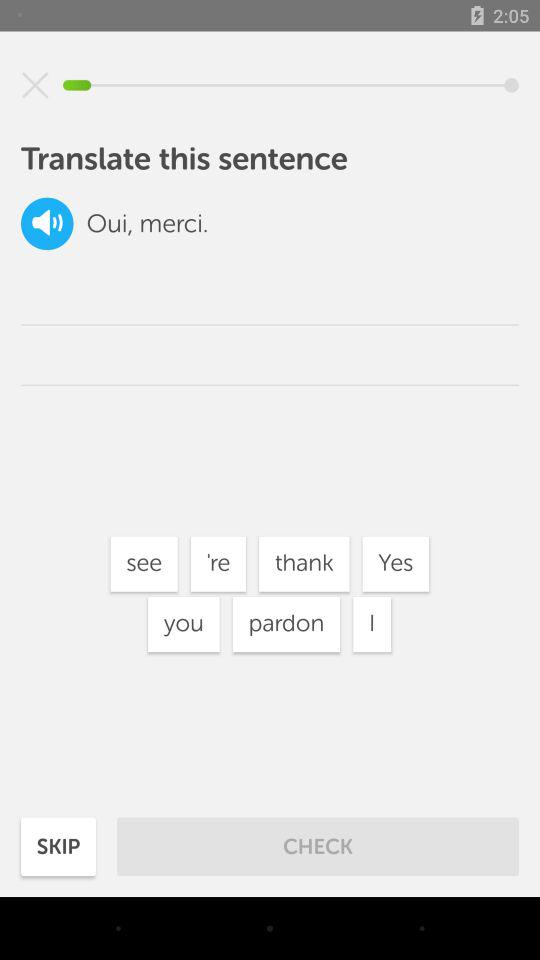 The height and width of the screenshot is (960, 540). I want to click on tap item below the merci. item, so click(218, 564).